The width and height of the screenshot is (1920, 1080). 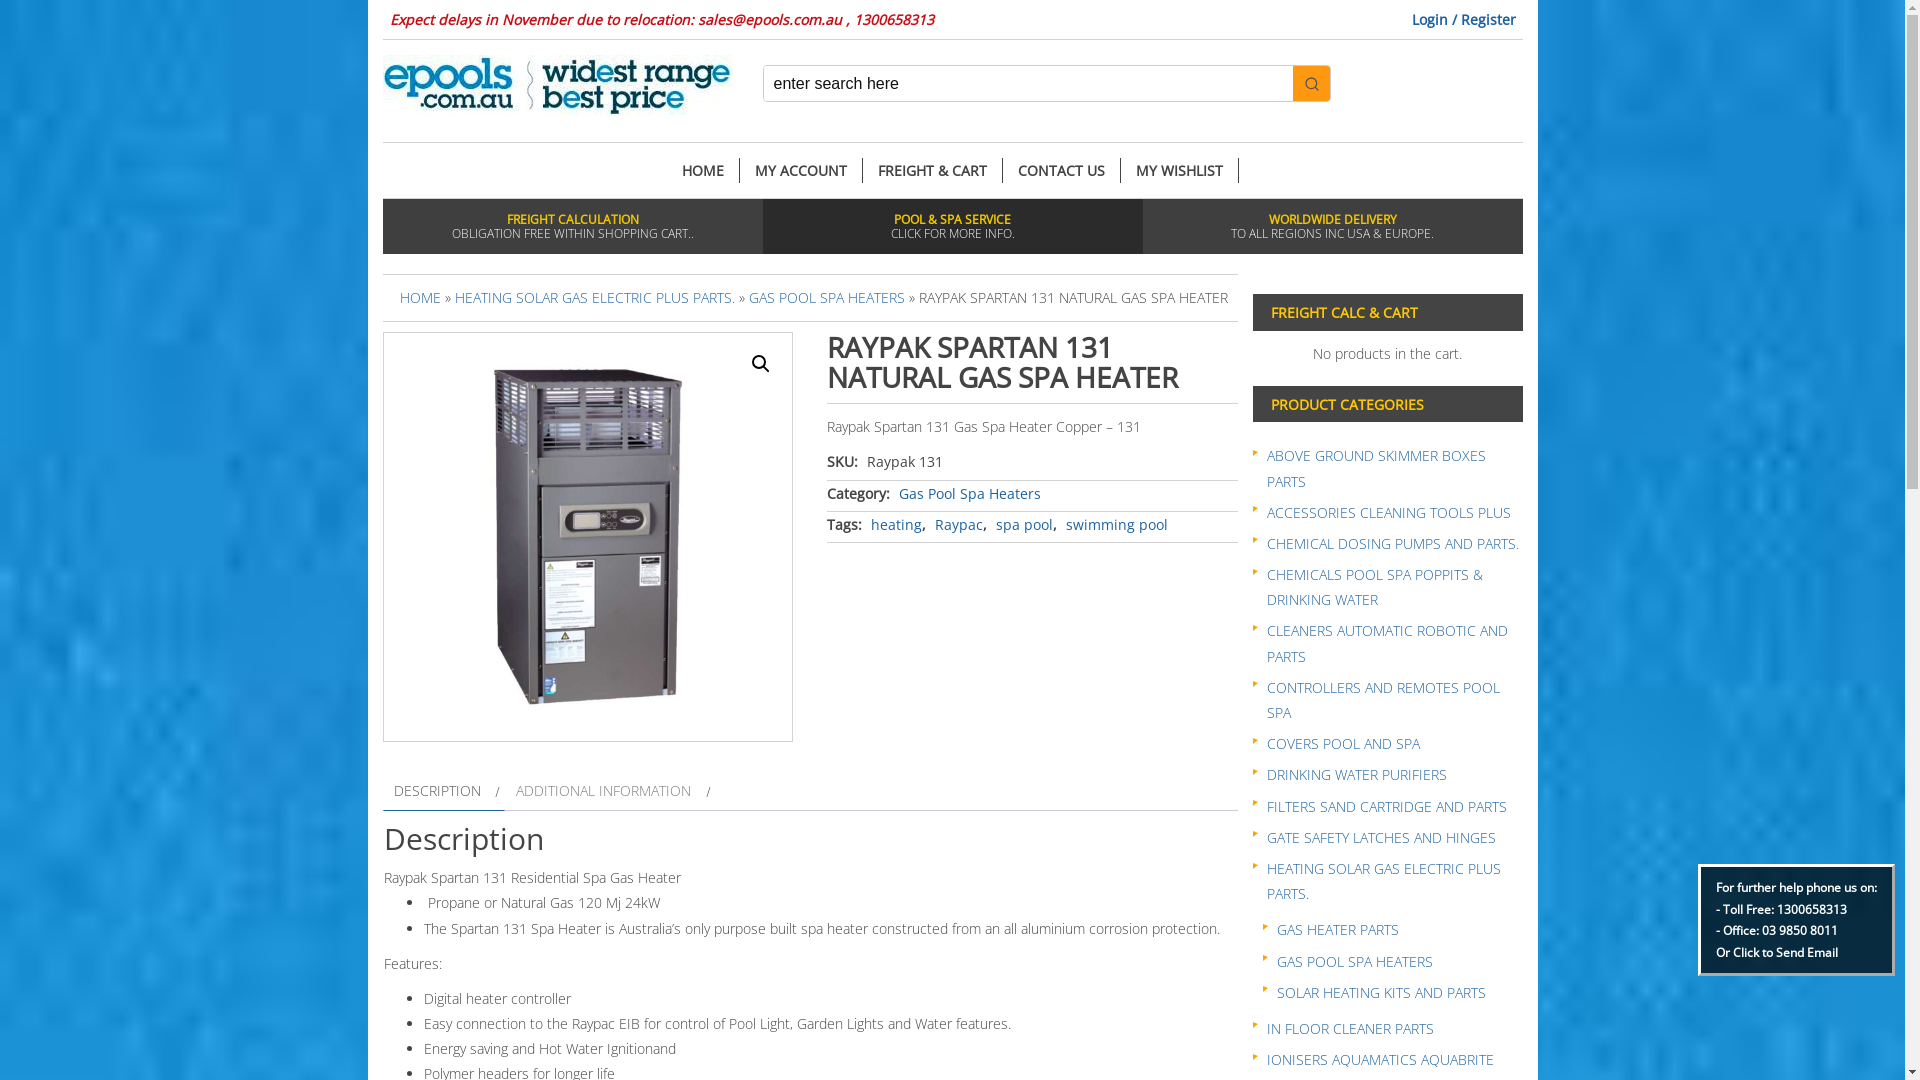 I want to click on DESCRIPTION, so click(x=438, y=790).